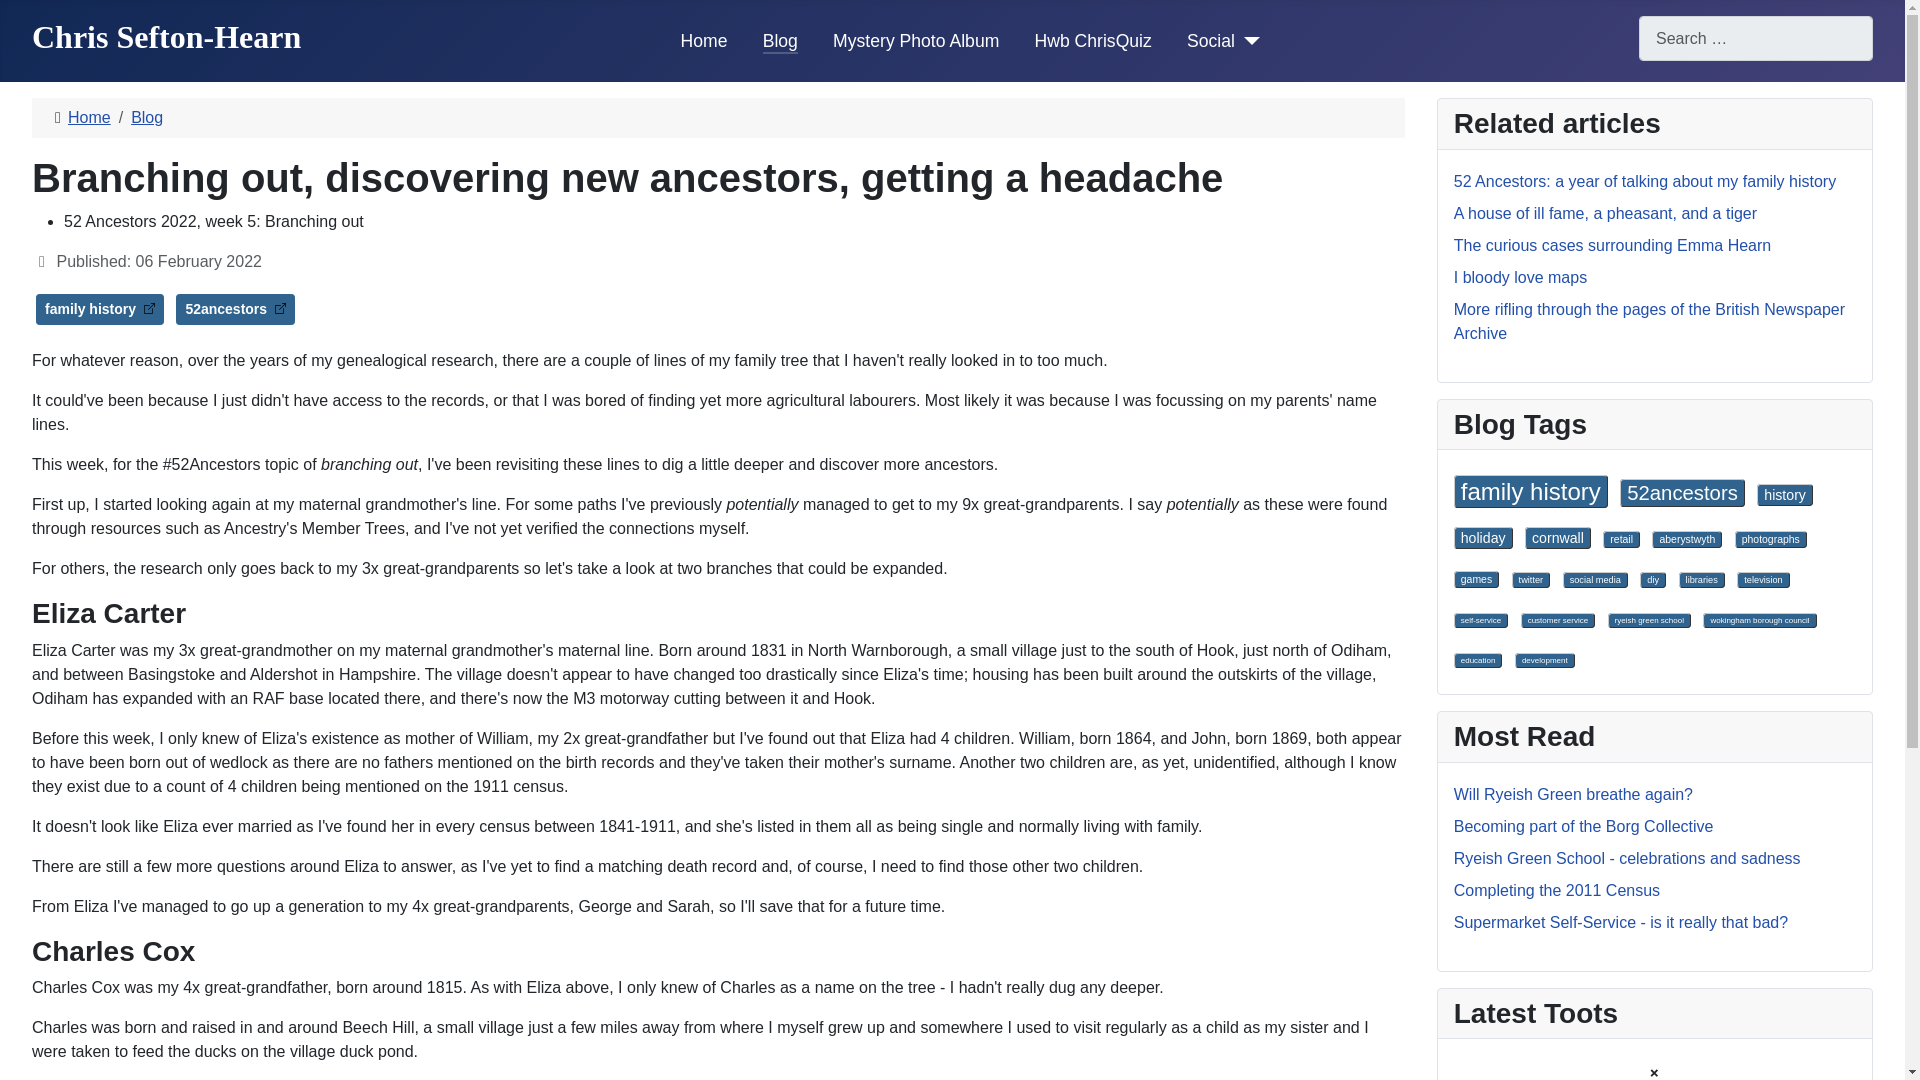  What do you see at coordinates (1595, 580) in the screenshot?
I see `social media` at bounding box center [1595, 580].